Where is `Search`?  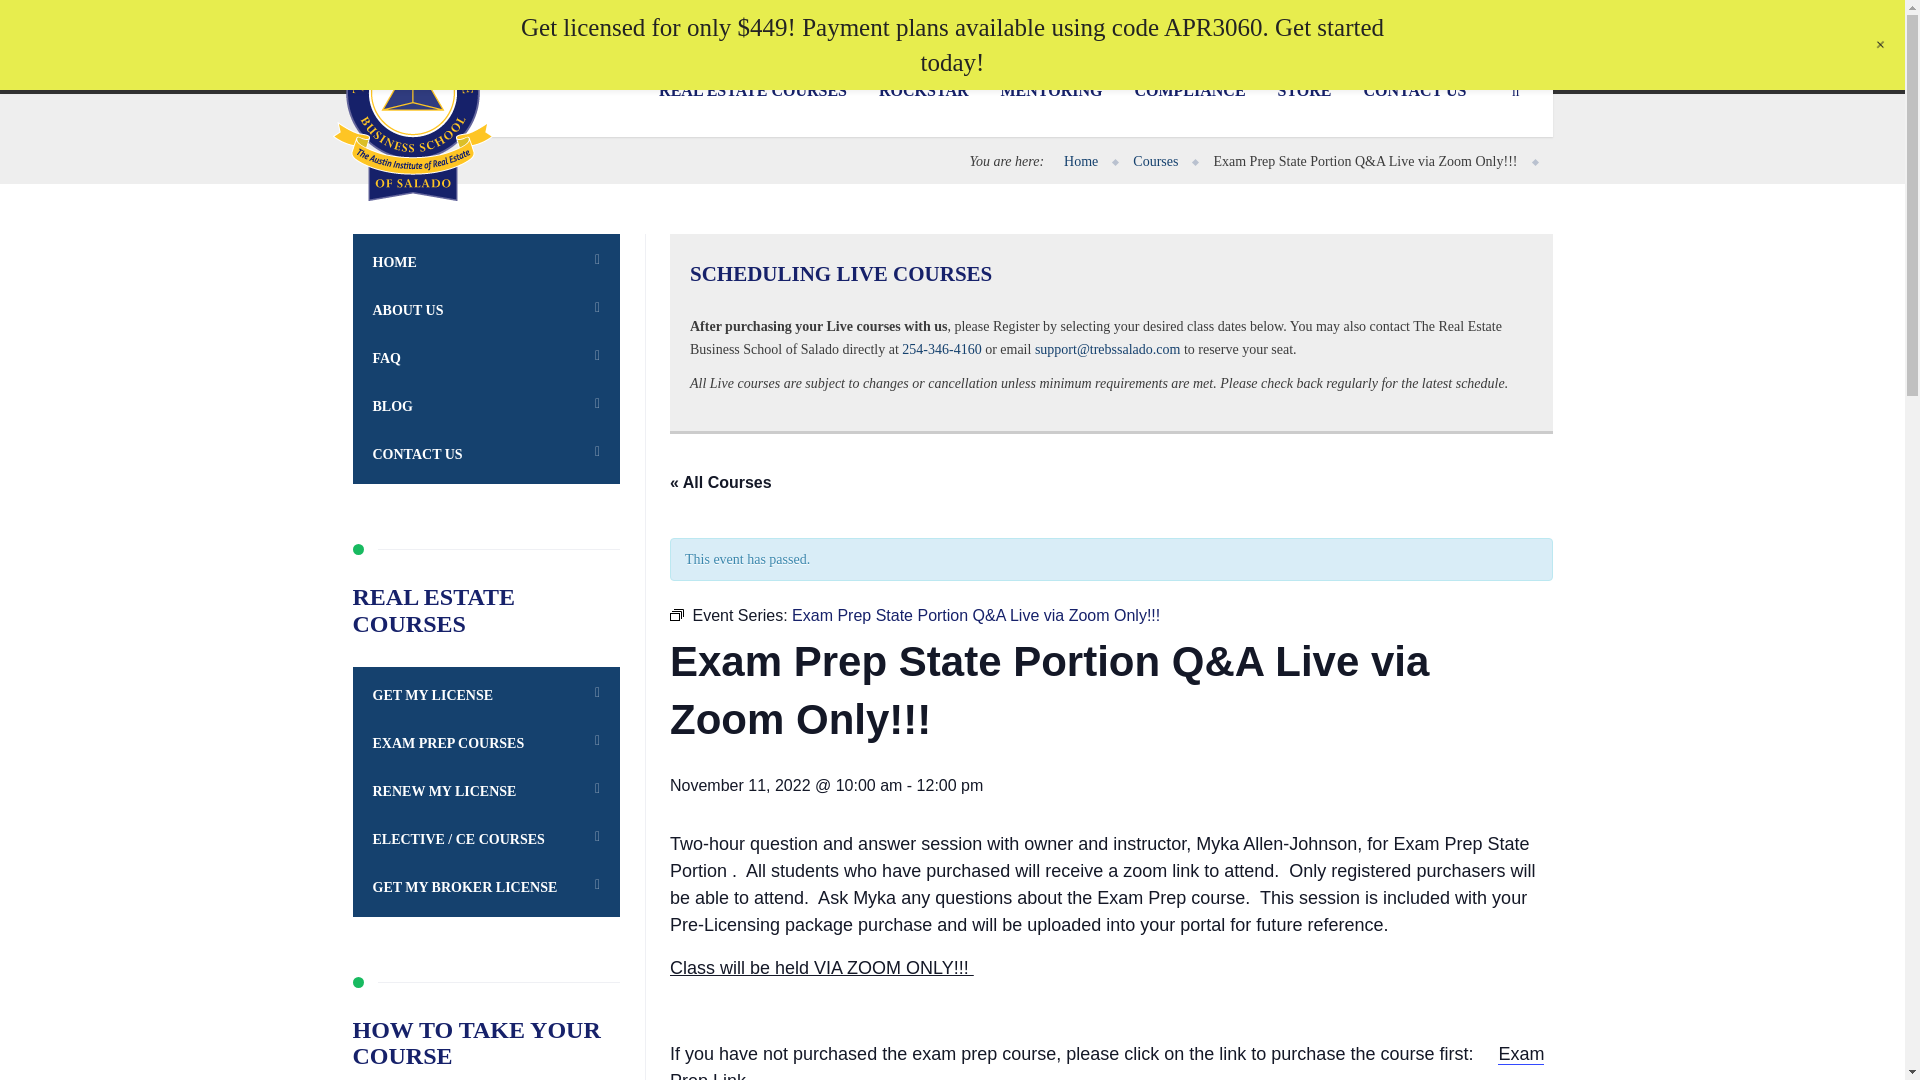
Search is located at coordinates (1508, 91).